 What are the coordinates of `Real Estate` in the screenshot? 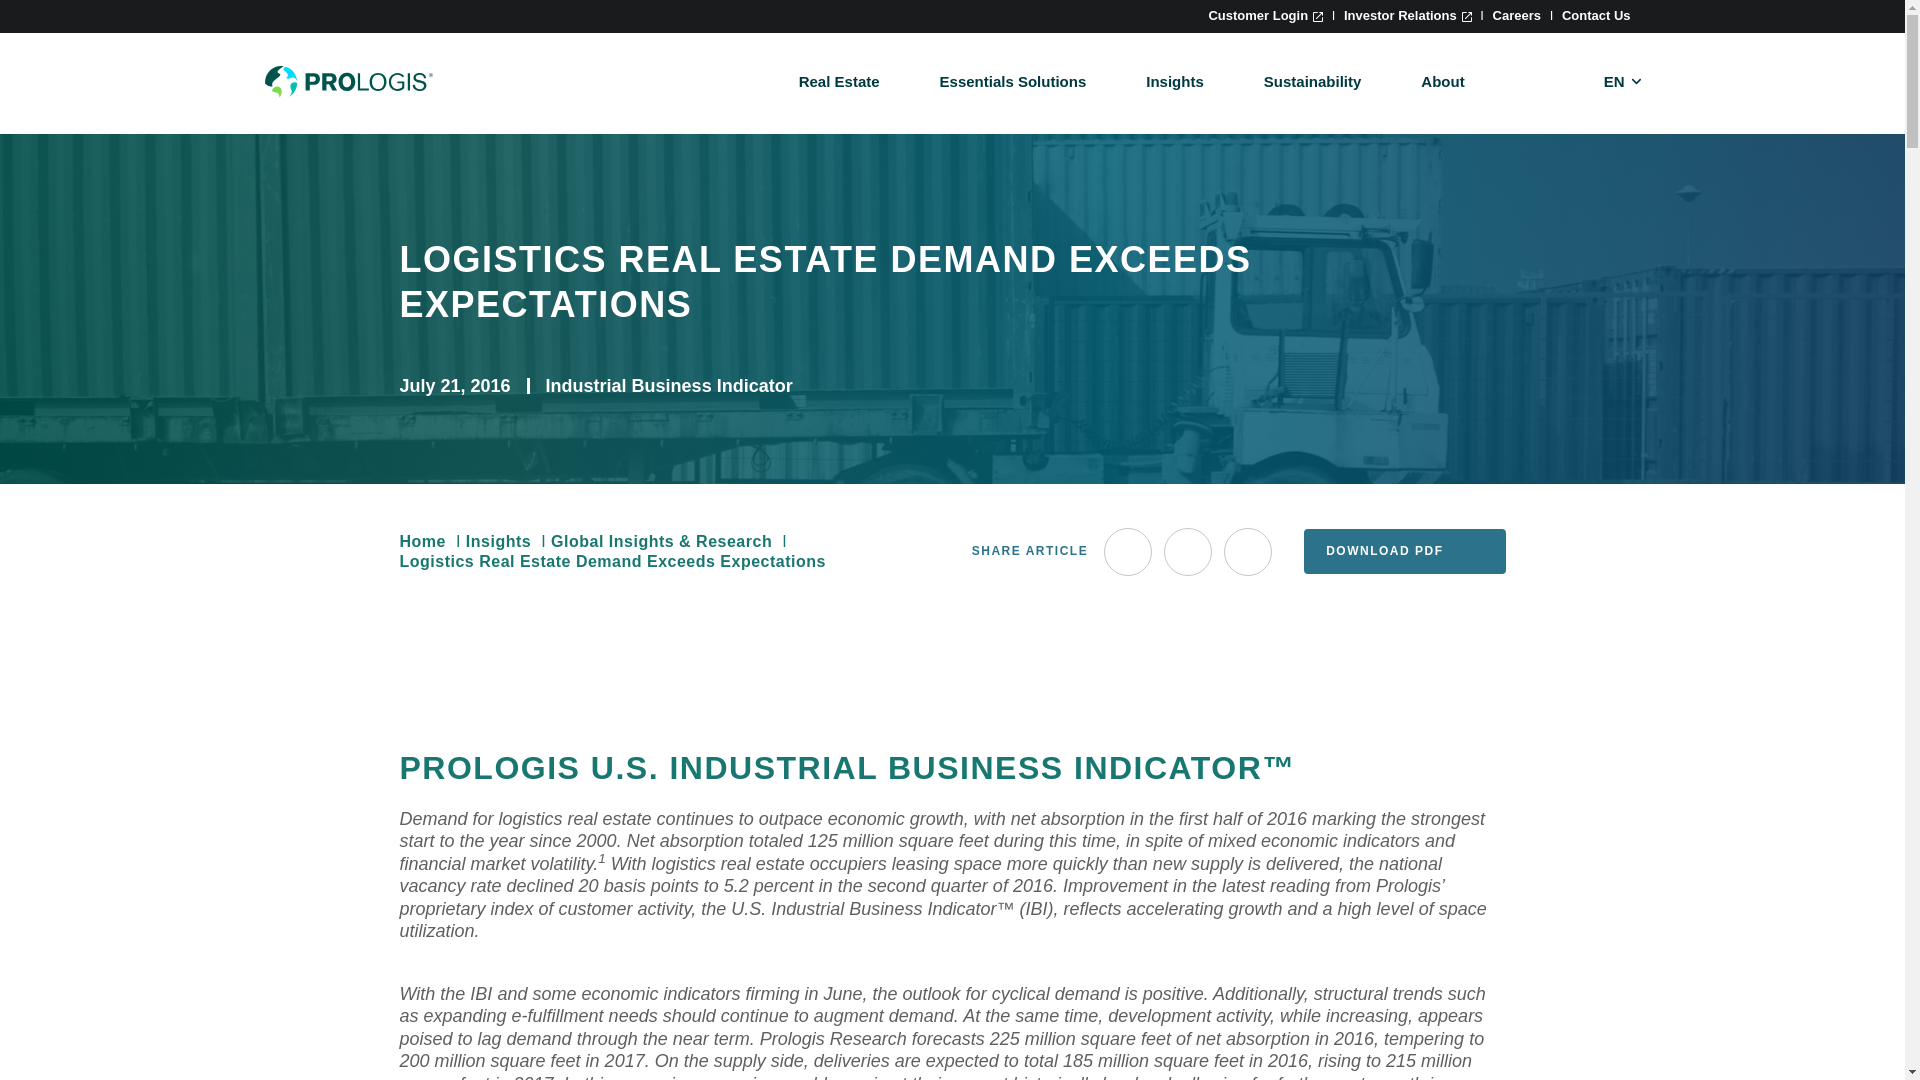 It's located at (838, 81).